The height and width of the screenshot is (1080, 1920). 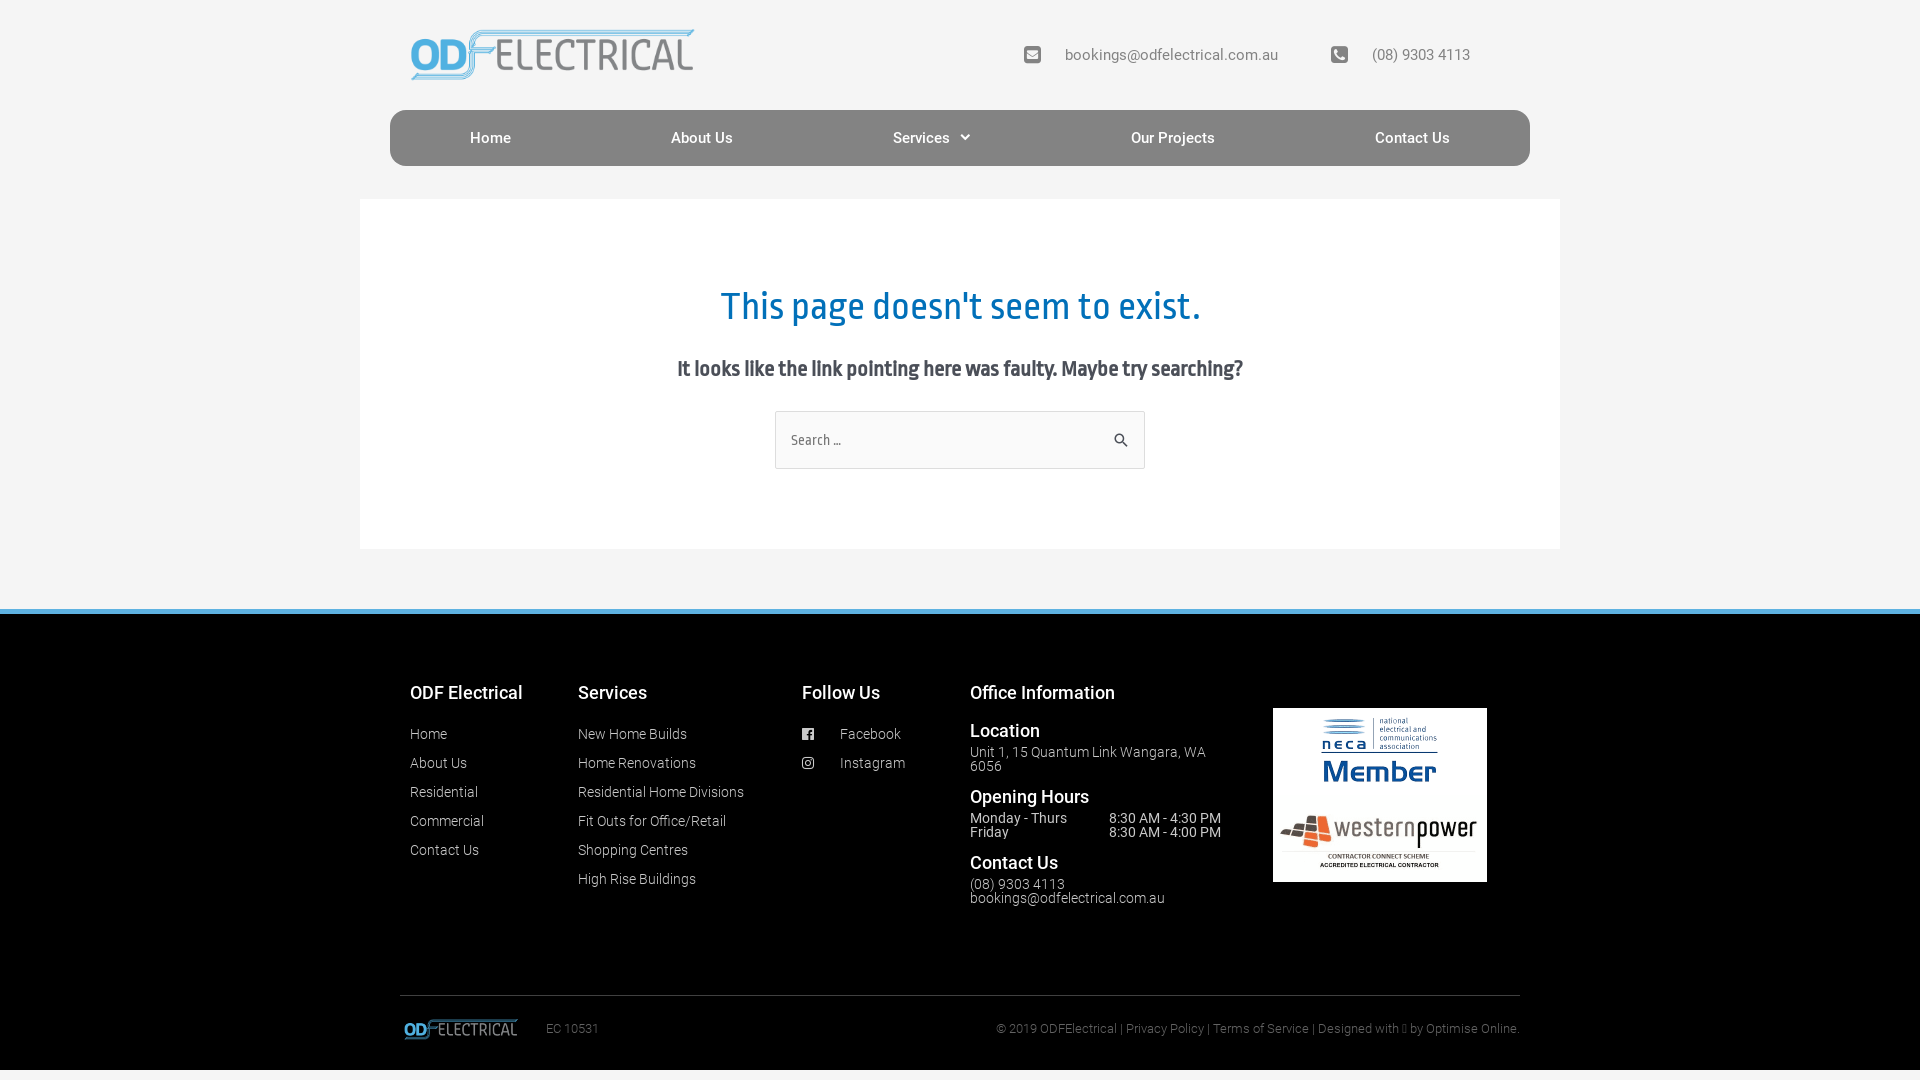 I want to click on (08) 9303 4113, so click(x=1398, y=55).